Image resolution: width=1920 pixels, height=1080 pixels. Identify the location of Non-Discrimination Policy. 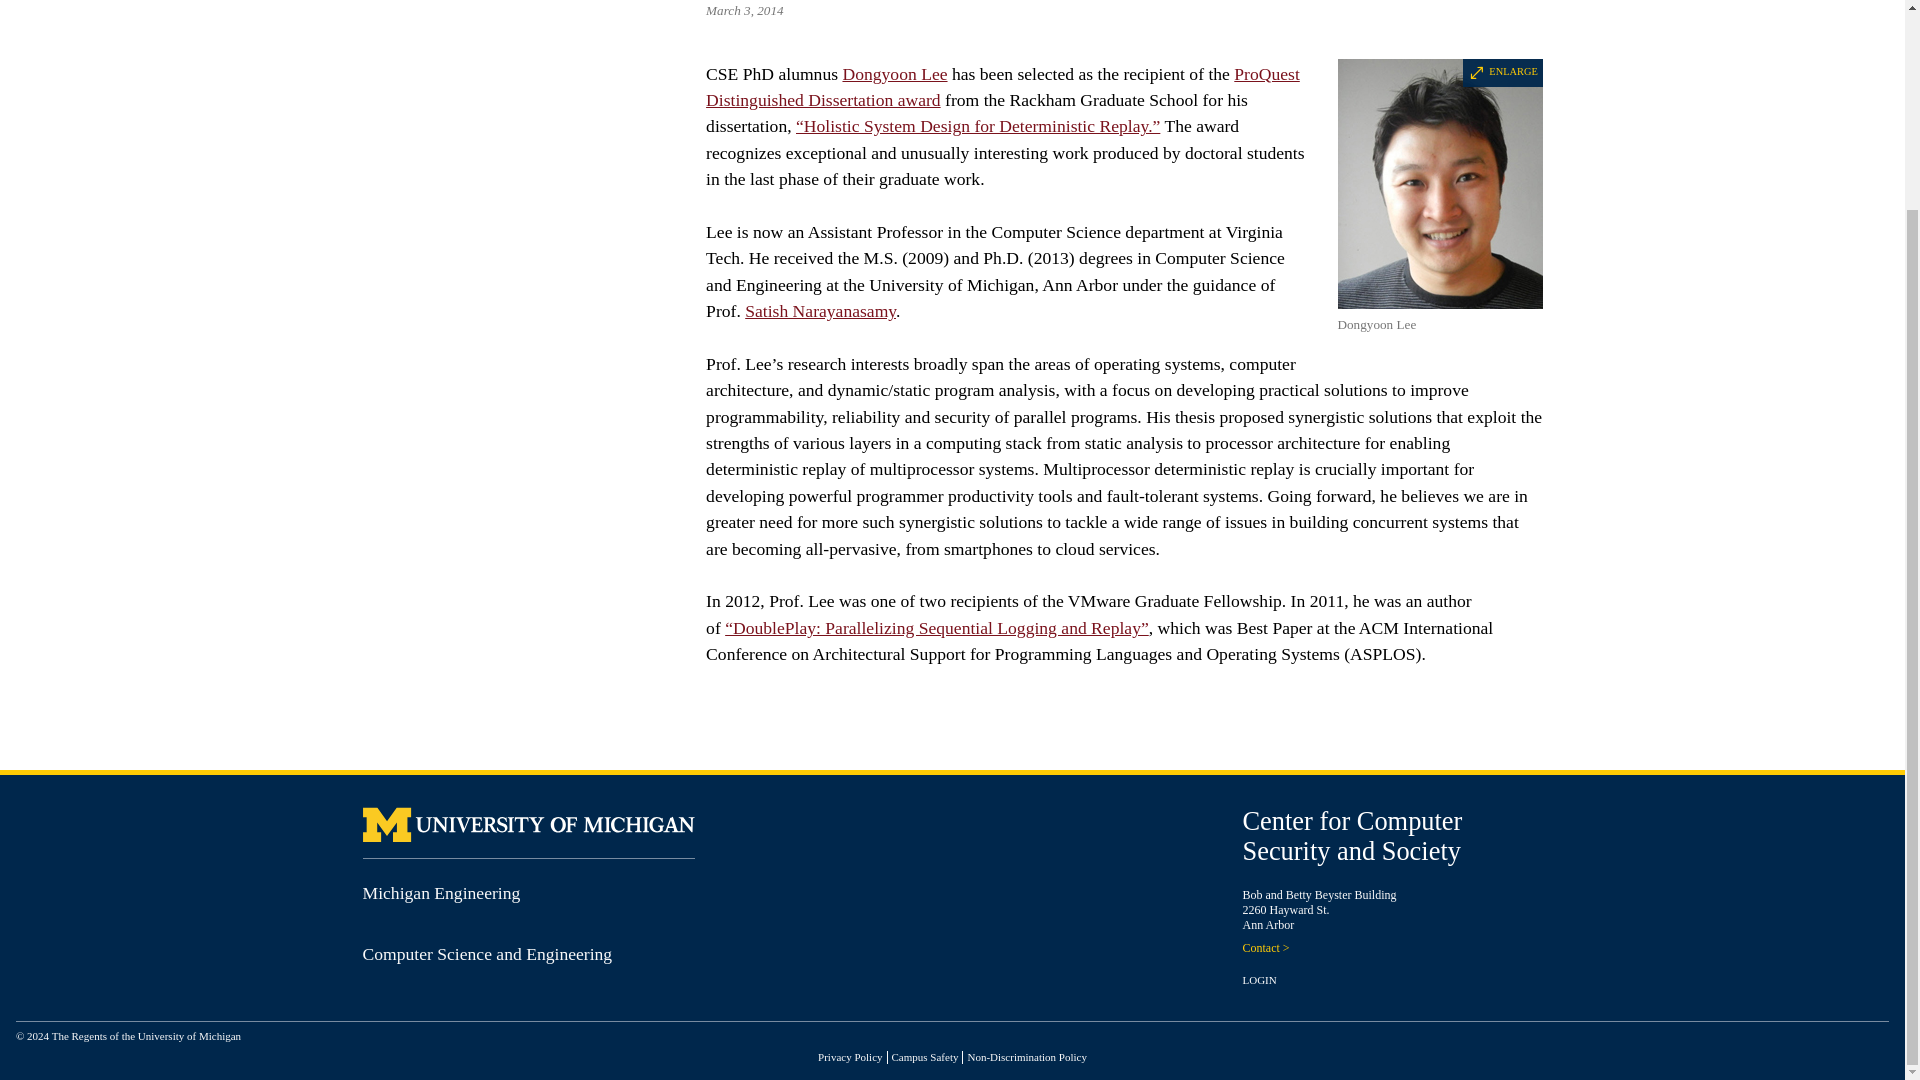
(1026, 1056).